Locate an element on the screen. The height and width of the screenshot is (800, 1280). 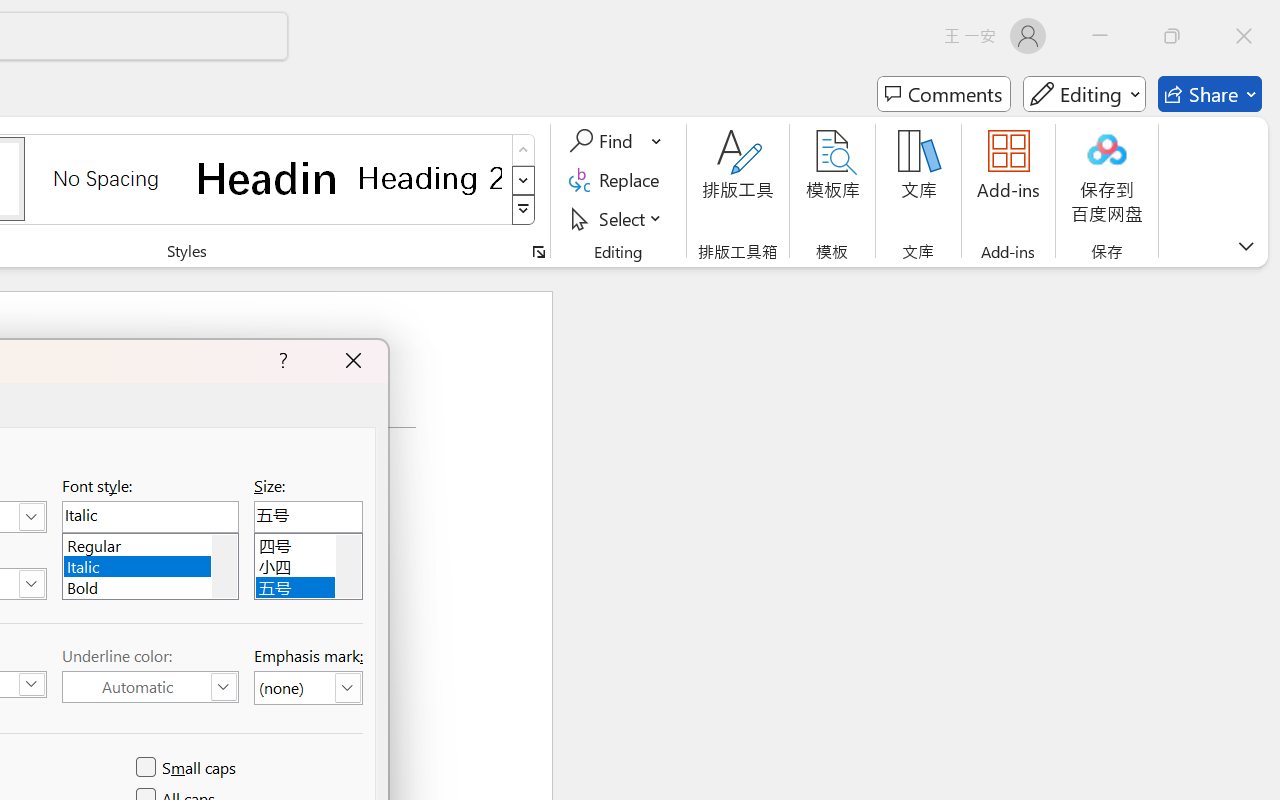
Regular is located at coordinates (150, 542).